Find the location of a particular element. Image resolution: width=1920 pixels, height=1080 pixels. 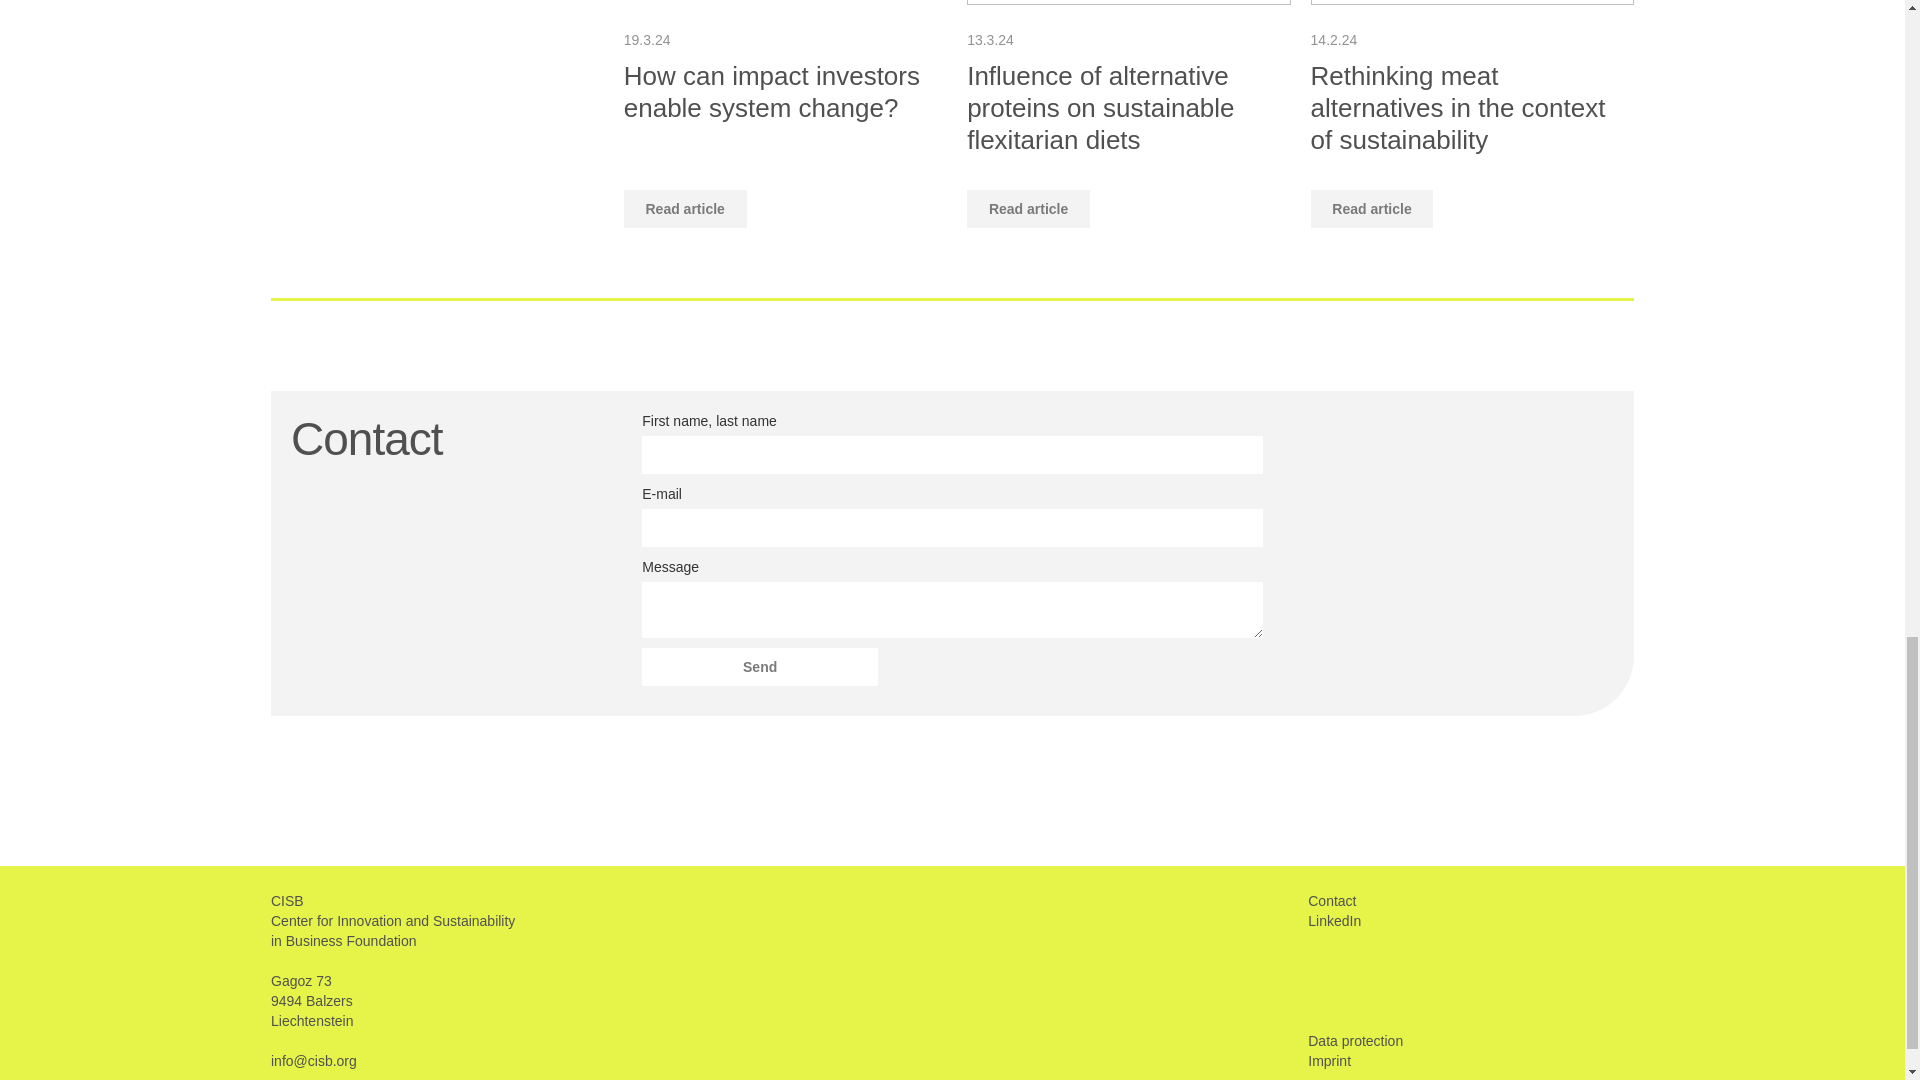

Read article is located at coordinates (1372, 208).